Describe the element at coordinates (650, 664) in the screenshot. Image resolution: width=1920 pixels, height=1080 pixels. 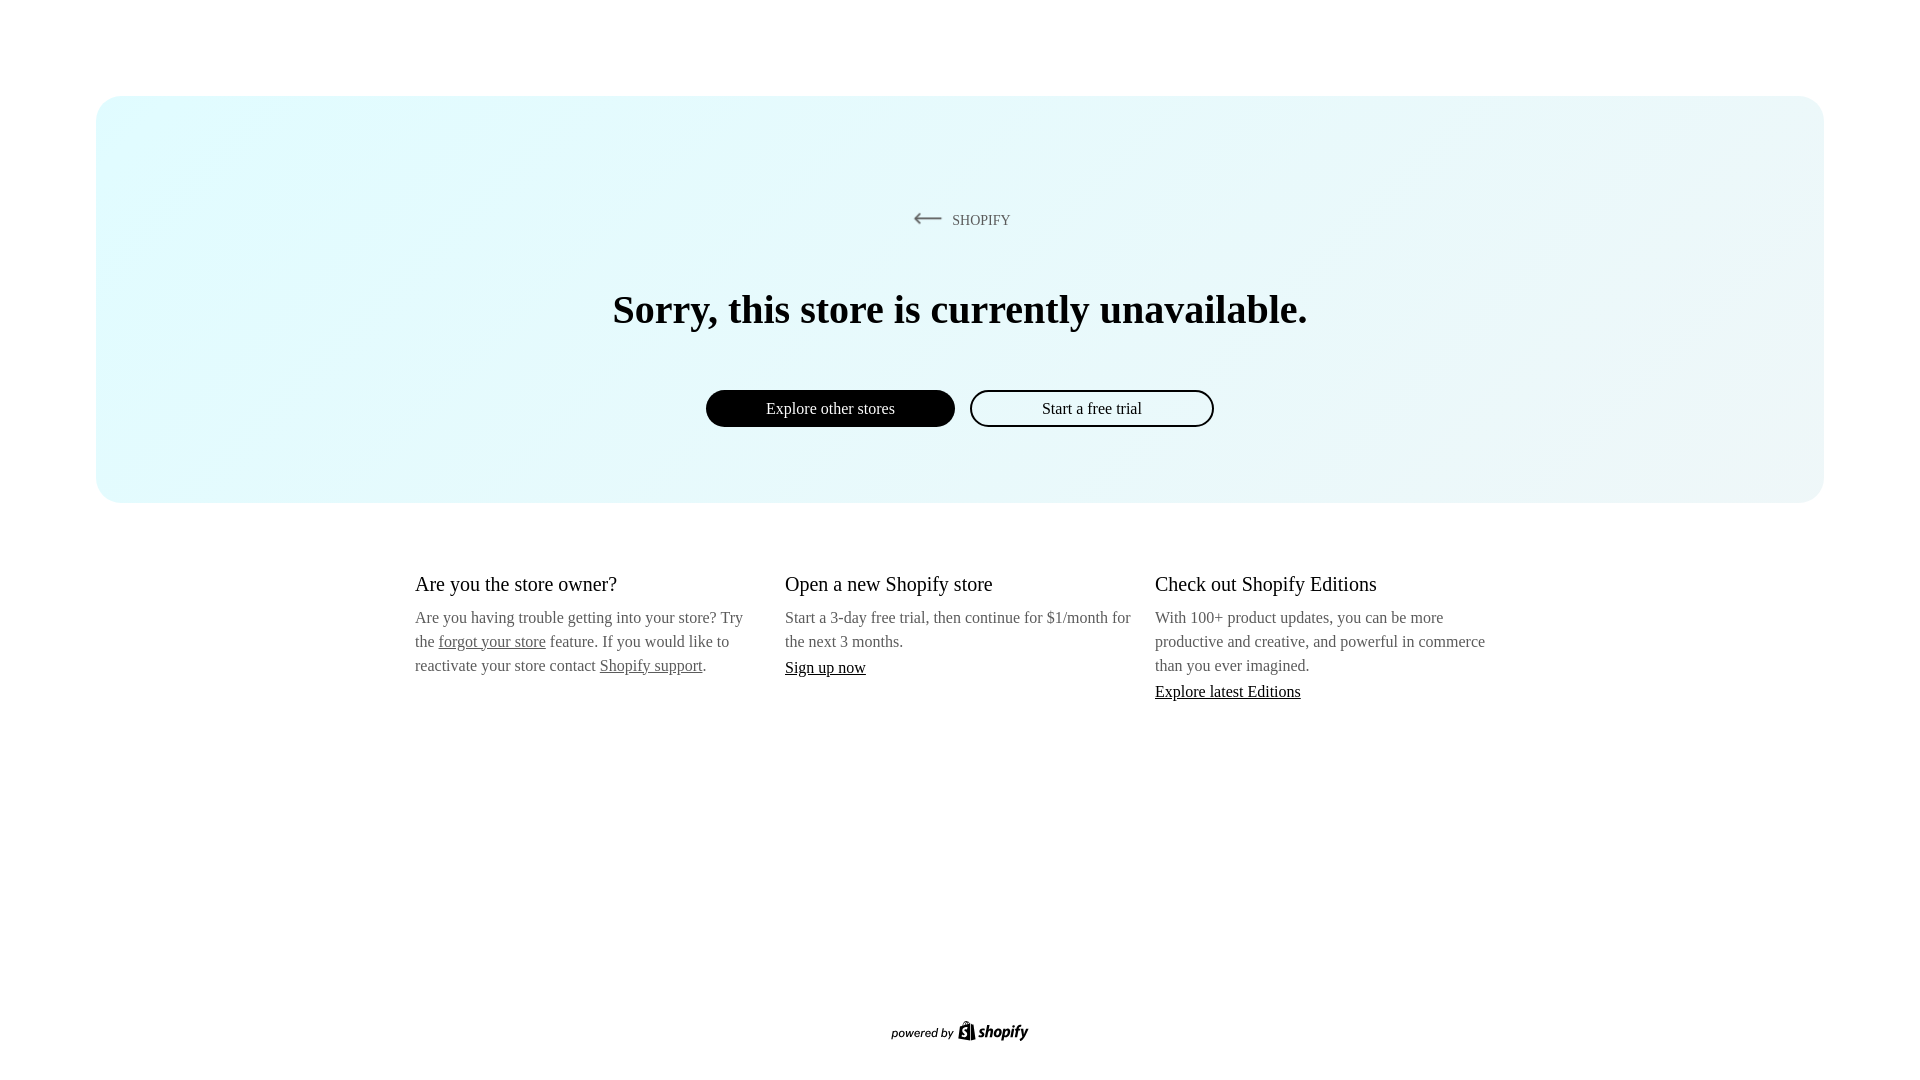
I see `Shopify support` at that location.